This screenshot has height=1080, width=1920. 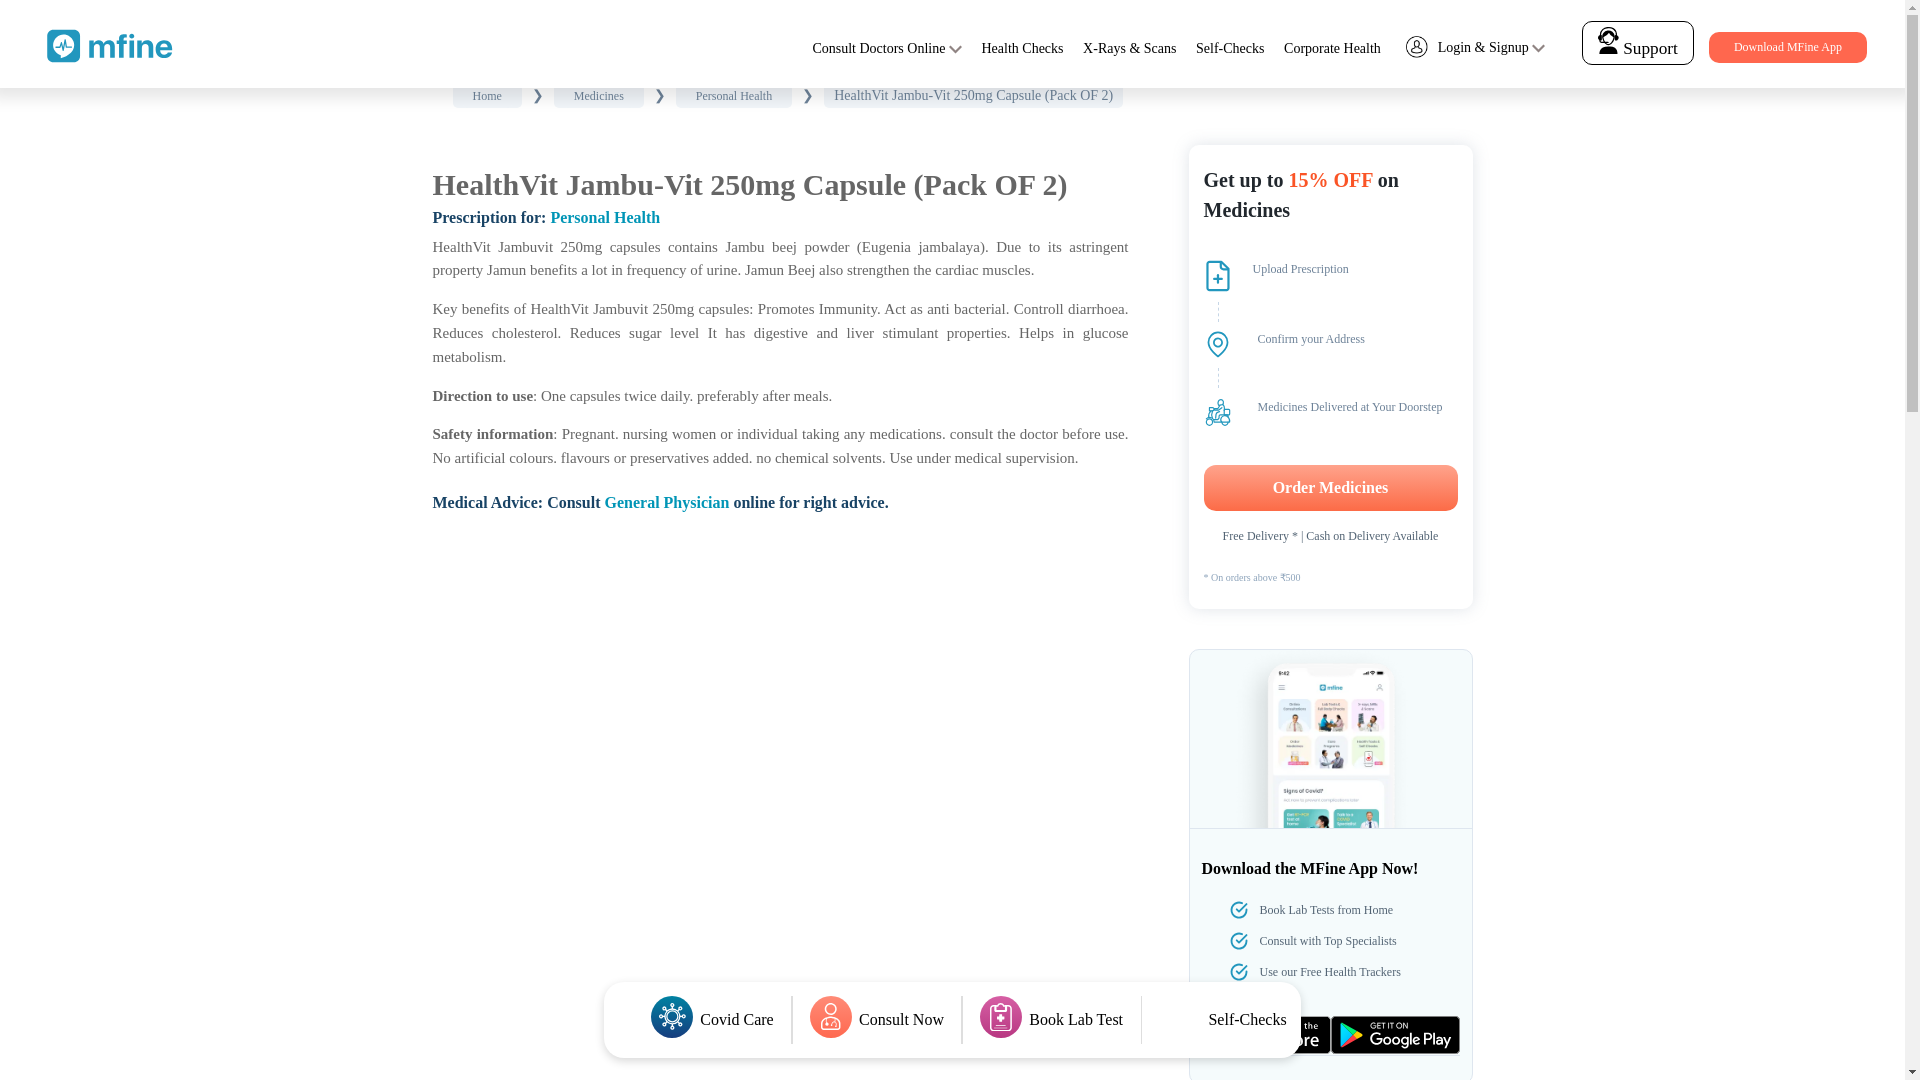 I want to click on Support, so click(x=1637, y=48).